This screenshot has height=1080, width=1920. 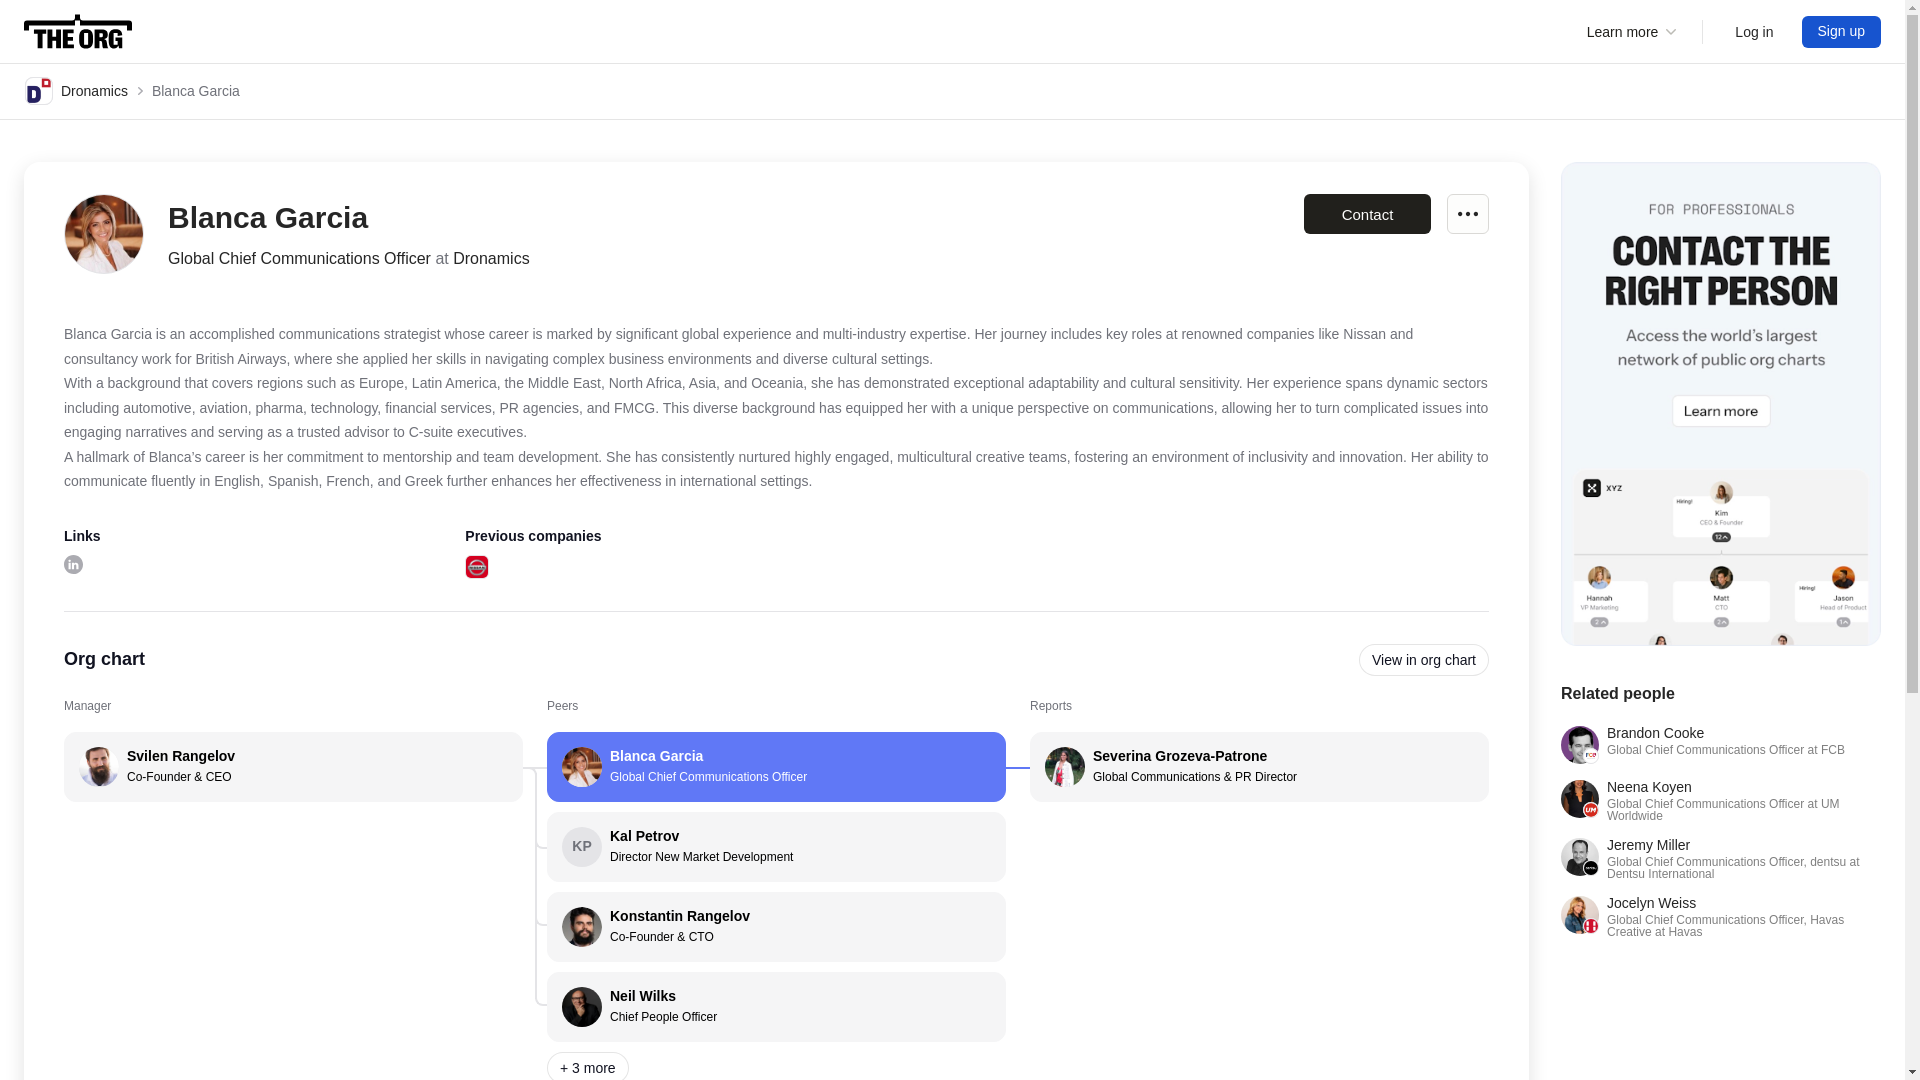 What do you see at coordinates (1754, 32) in the screenshot?
I see `Learn more` at bounding box center [1754, 32].